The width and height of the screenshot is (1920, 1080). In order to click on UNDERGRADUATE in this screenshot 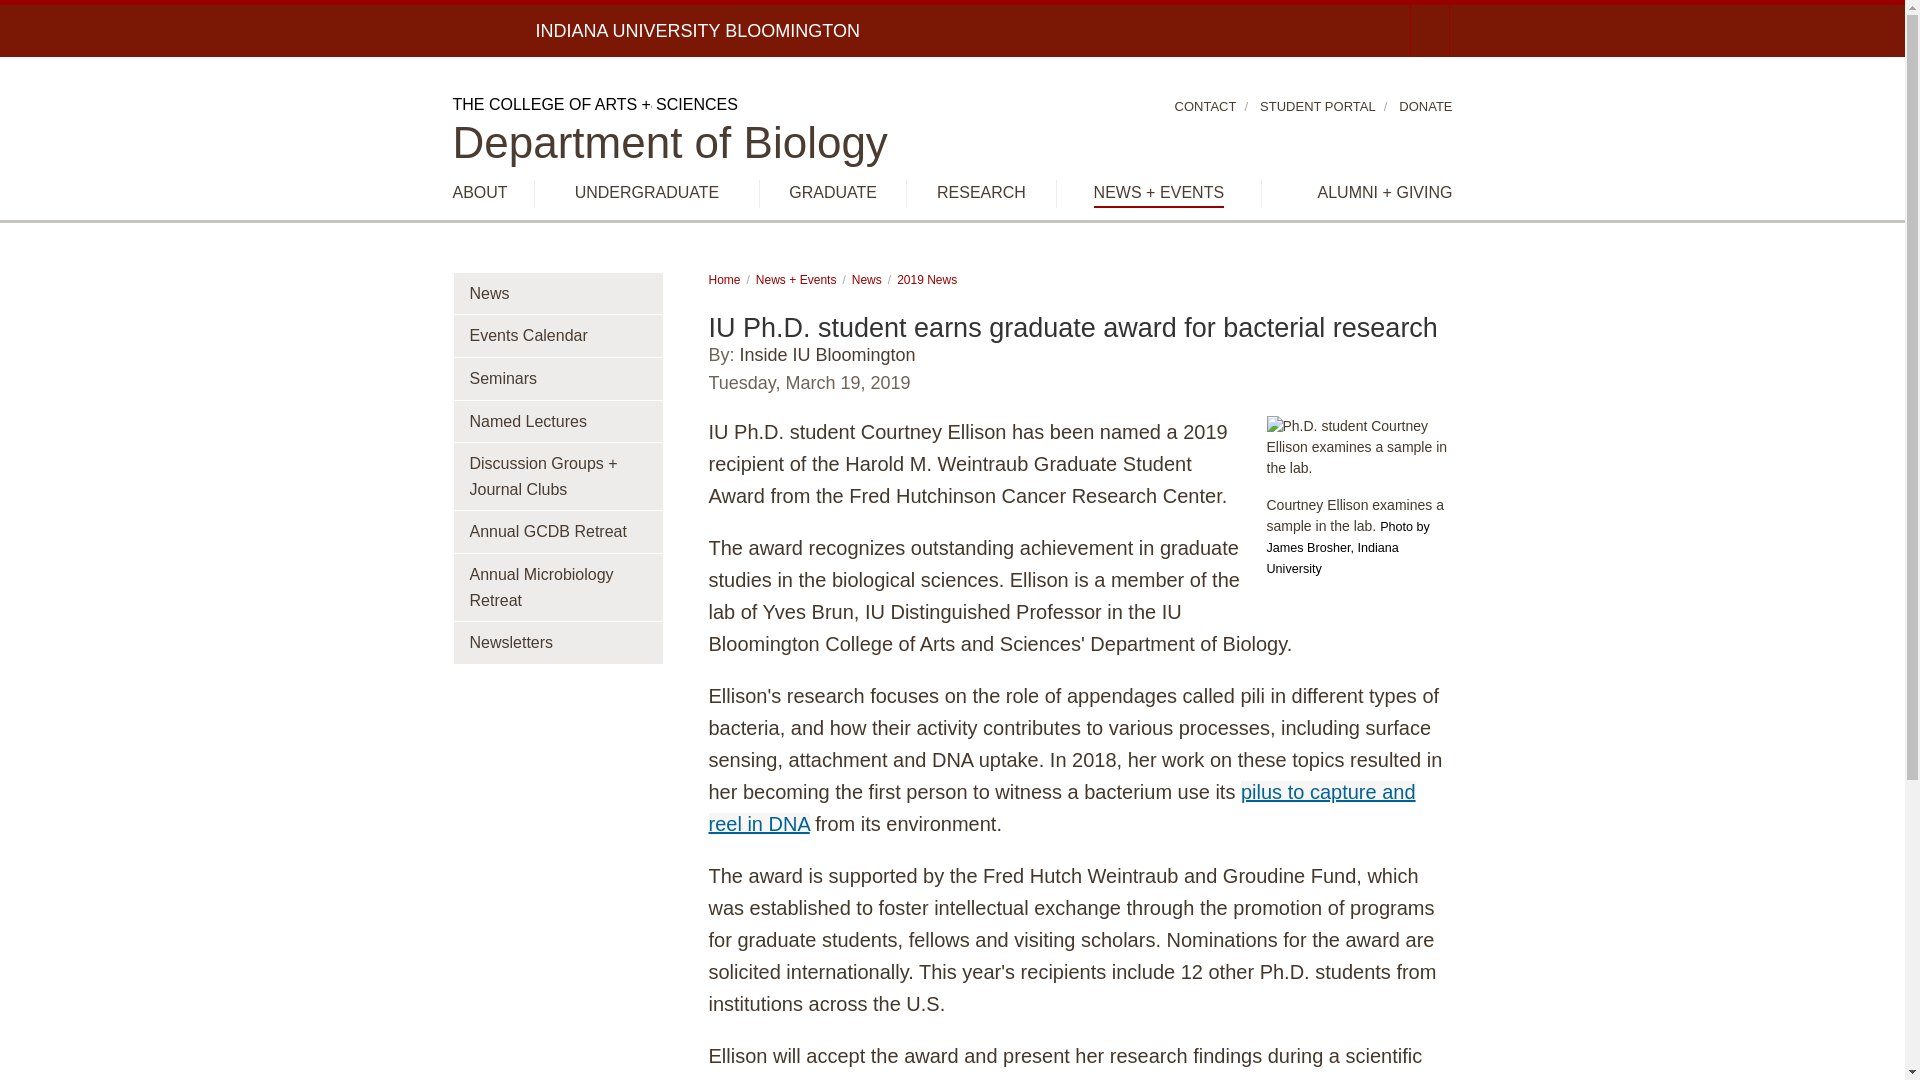, I will do `click(647, 193)`.